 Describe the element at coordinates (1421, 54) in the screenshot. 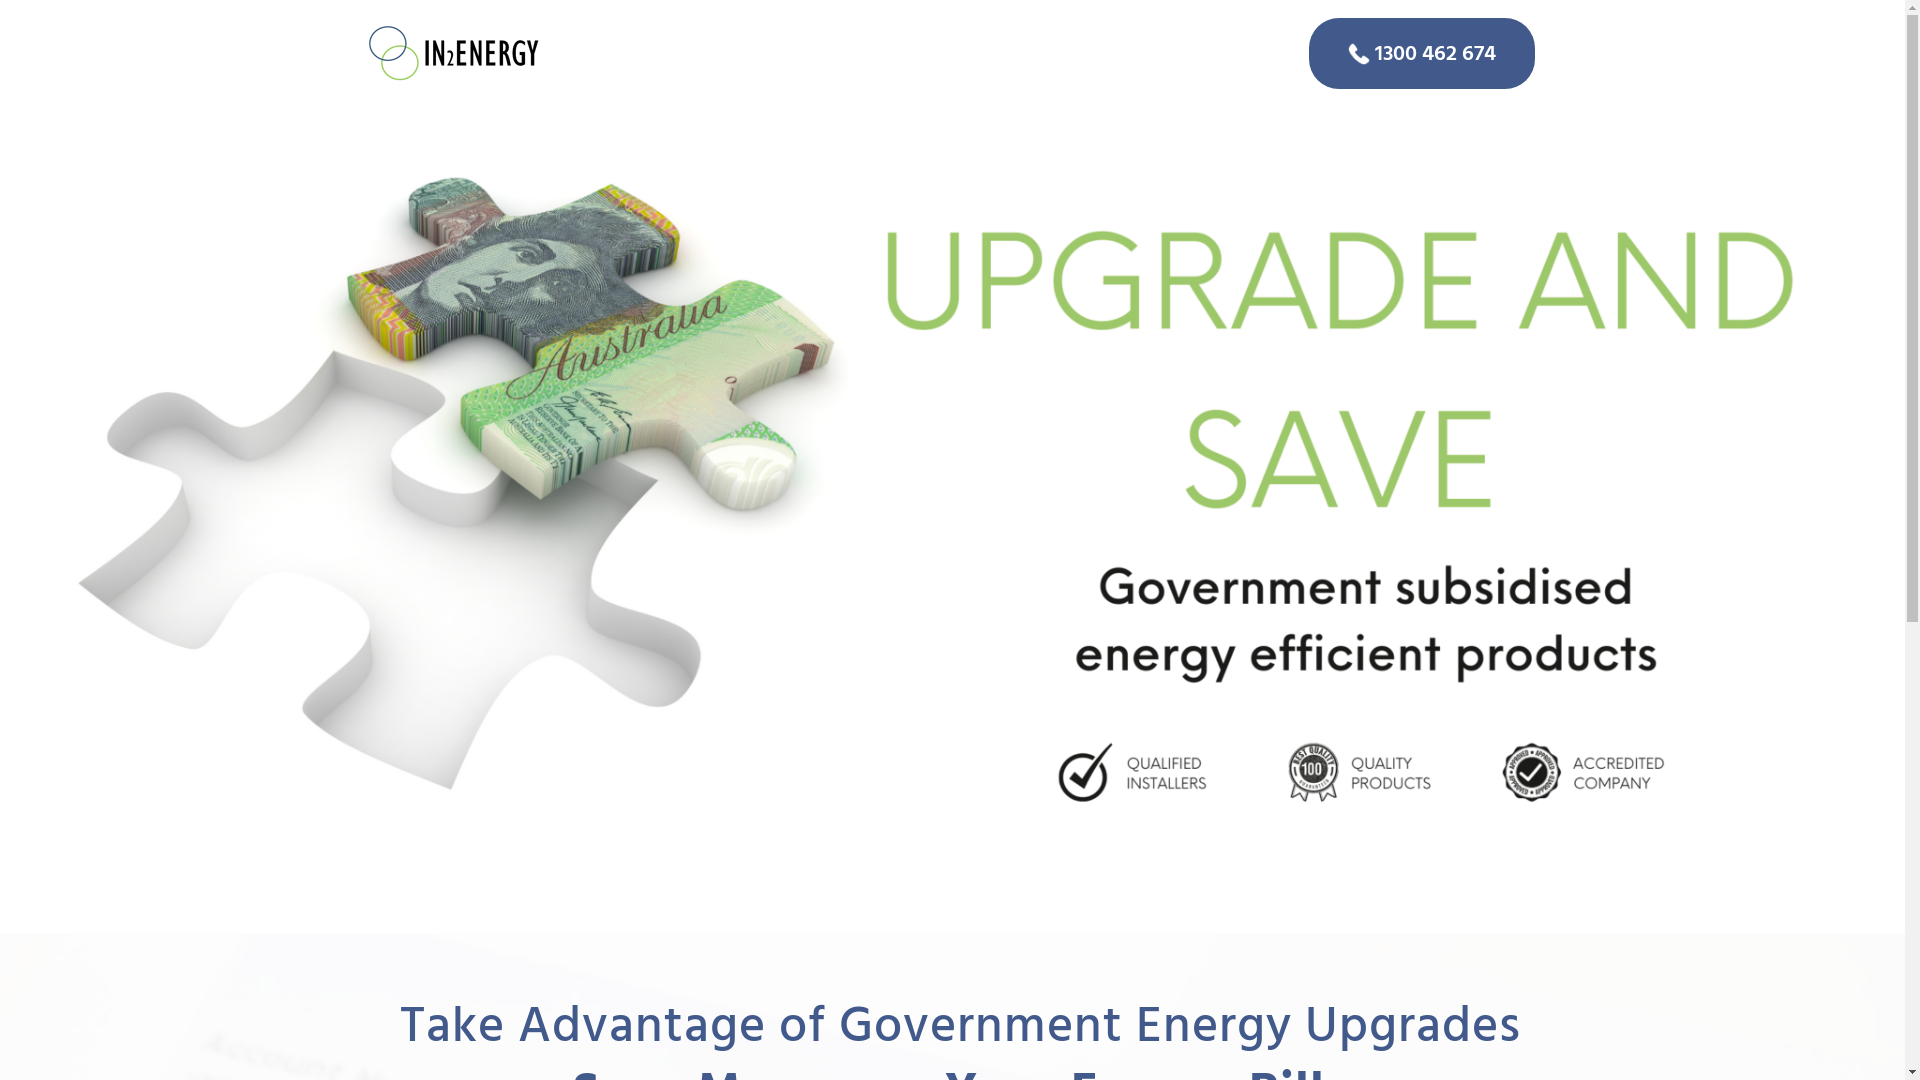

I see `1300 462 674` at that location.